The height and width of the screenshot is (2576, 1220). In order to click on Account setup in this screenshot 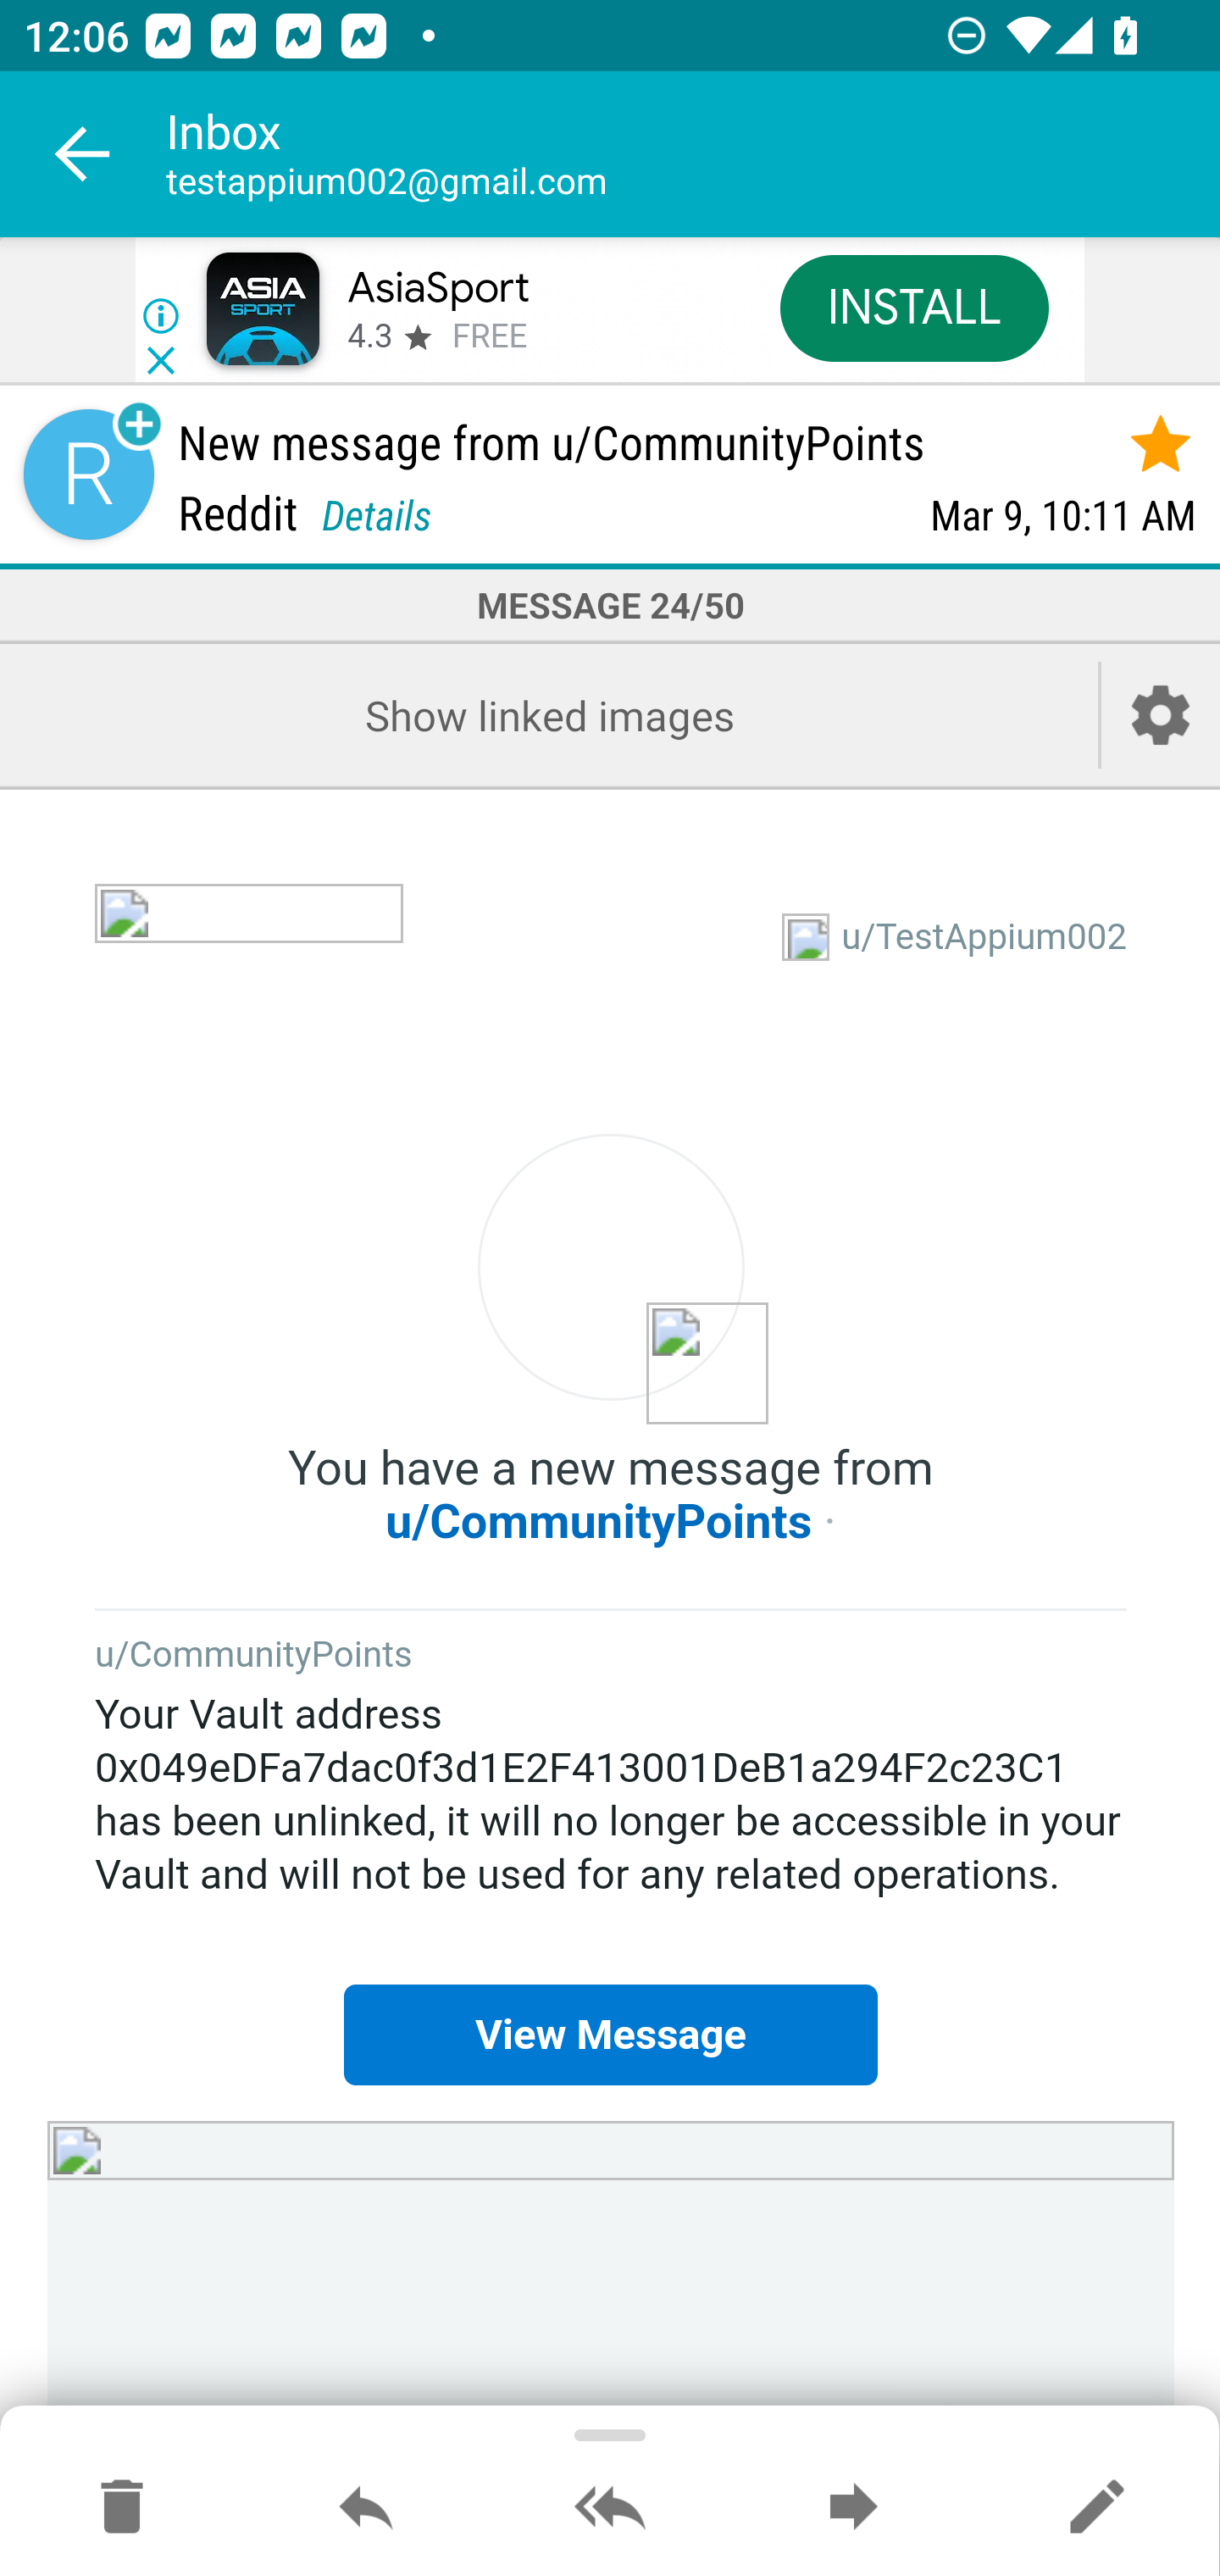, I will do `click(1161, 715)`.